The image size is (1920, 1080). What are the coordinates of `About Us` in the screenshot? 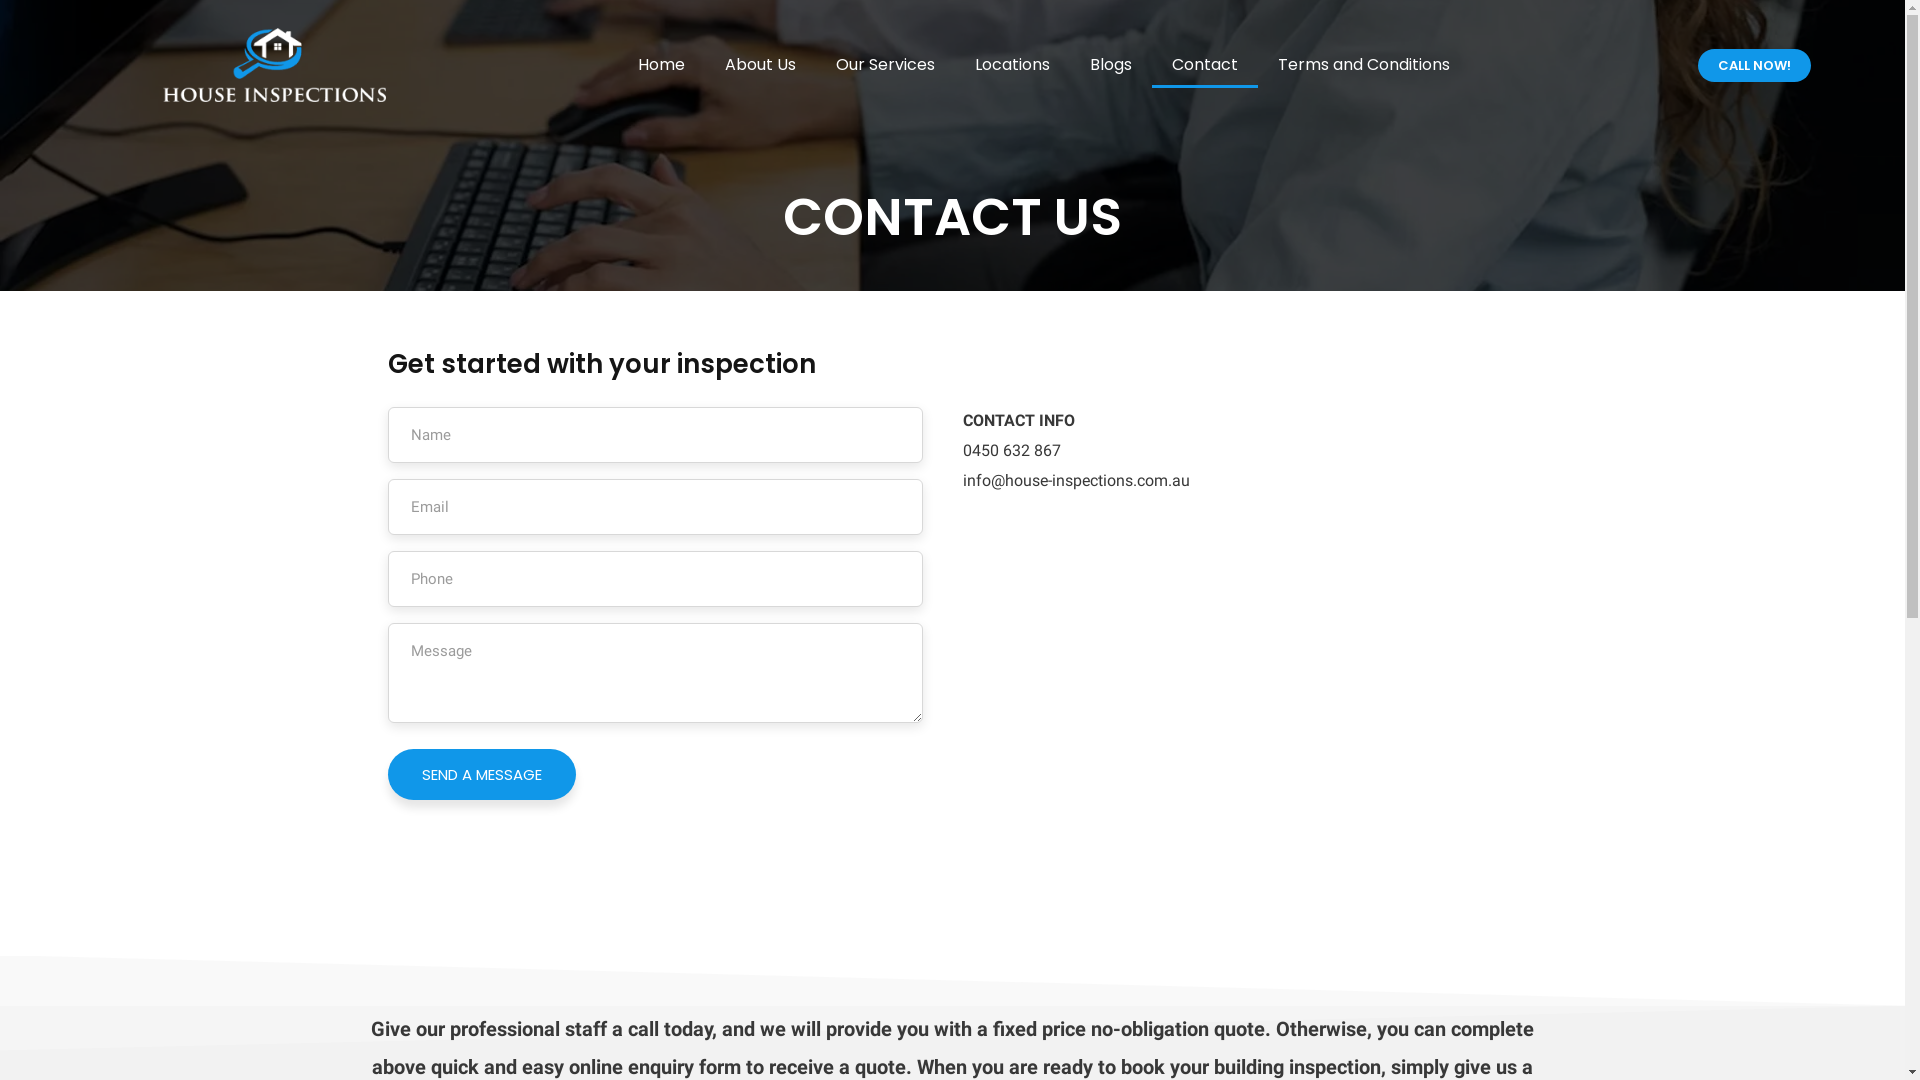 It's located at (760, 65).